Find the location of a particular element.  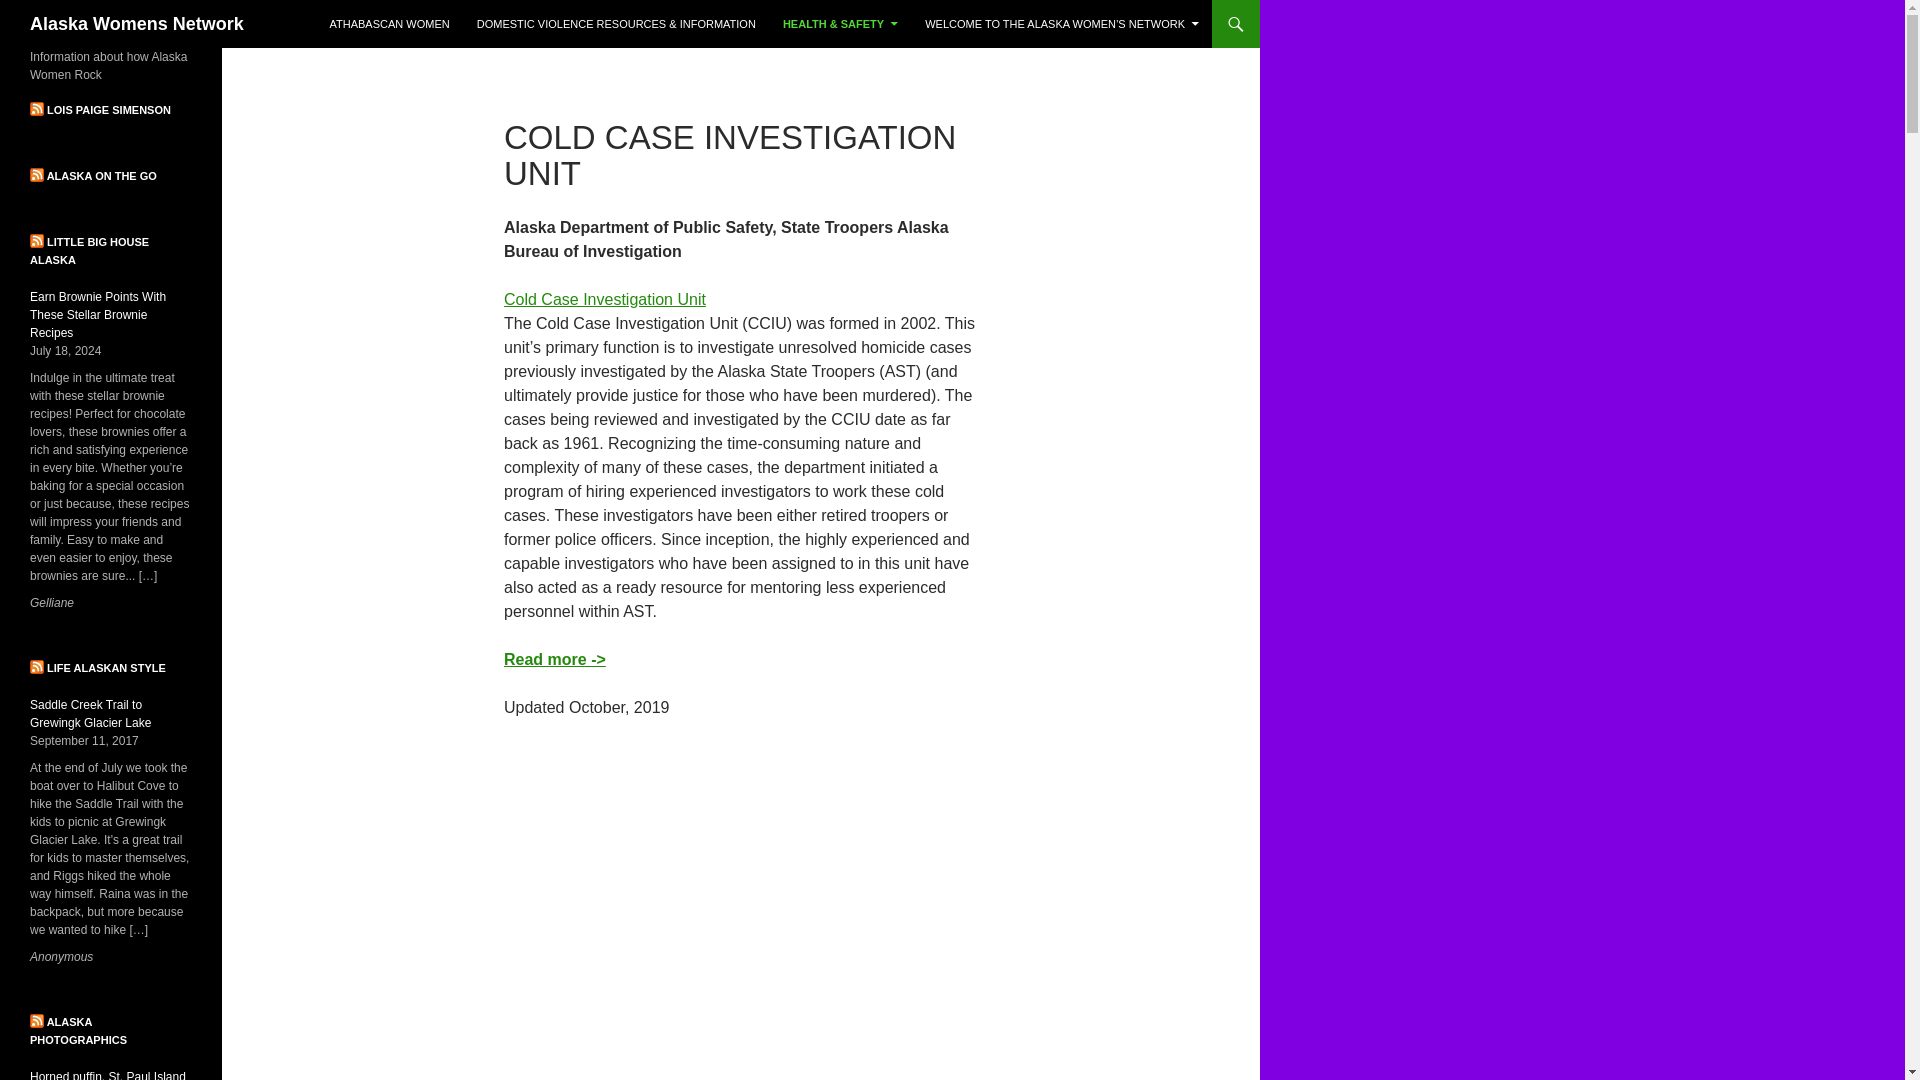

Cold Case Investigation Unit is located at coordinates (604, 298).